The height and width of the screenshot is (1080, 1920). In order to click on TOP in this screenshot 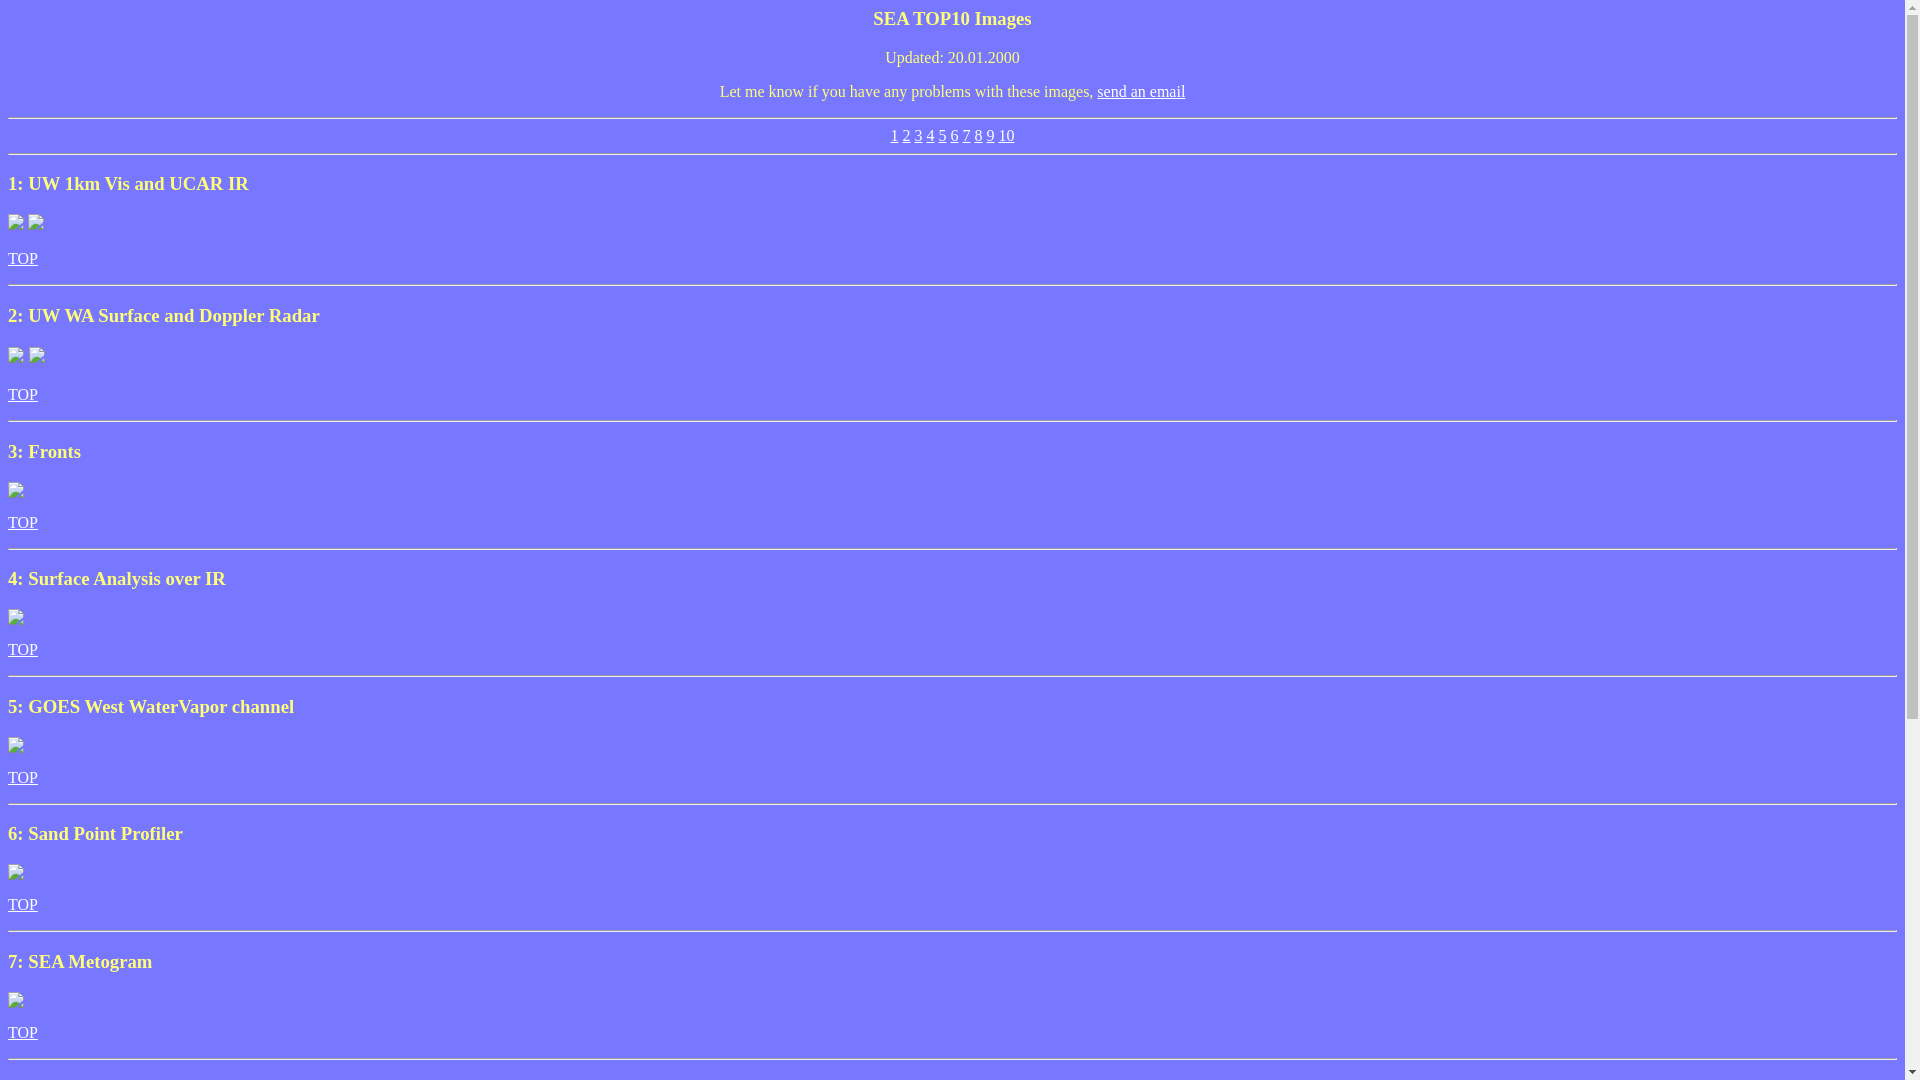, I will do `click(23, 394)`.